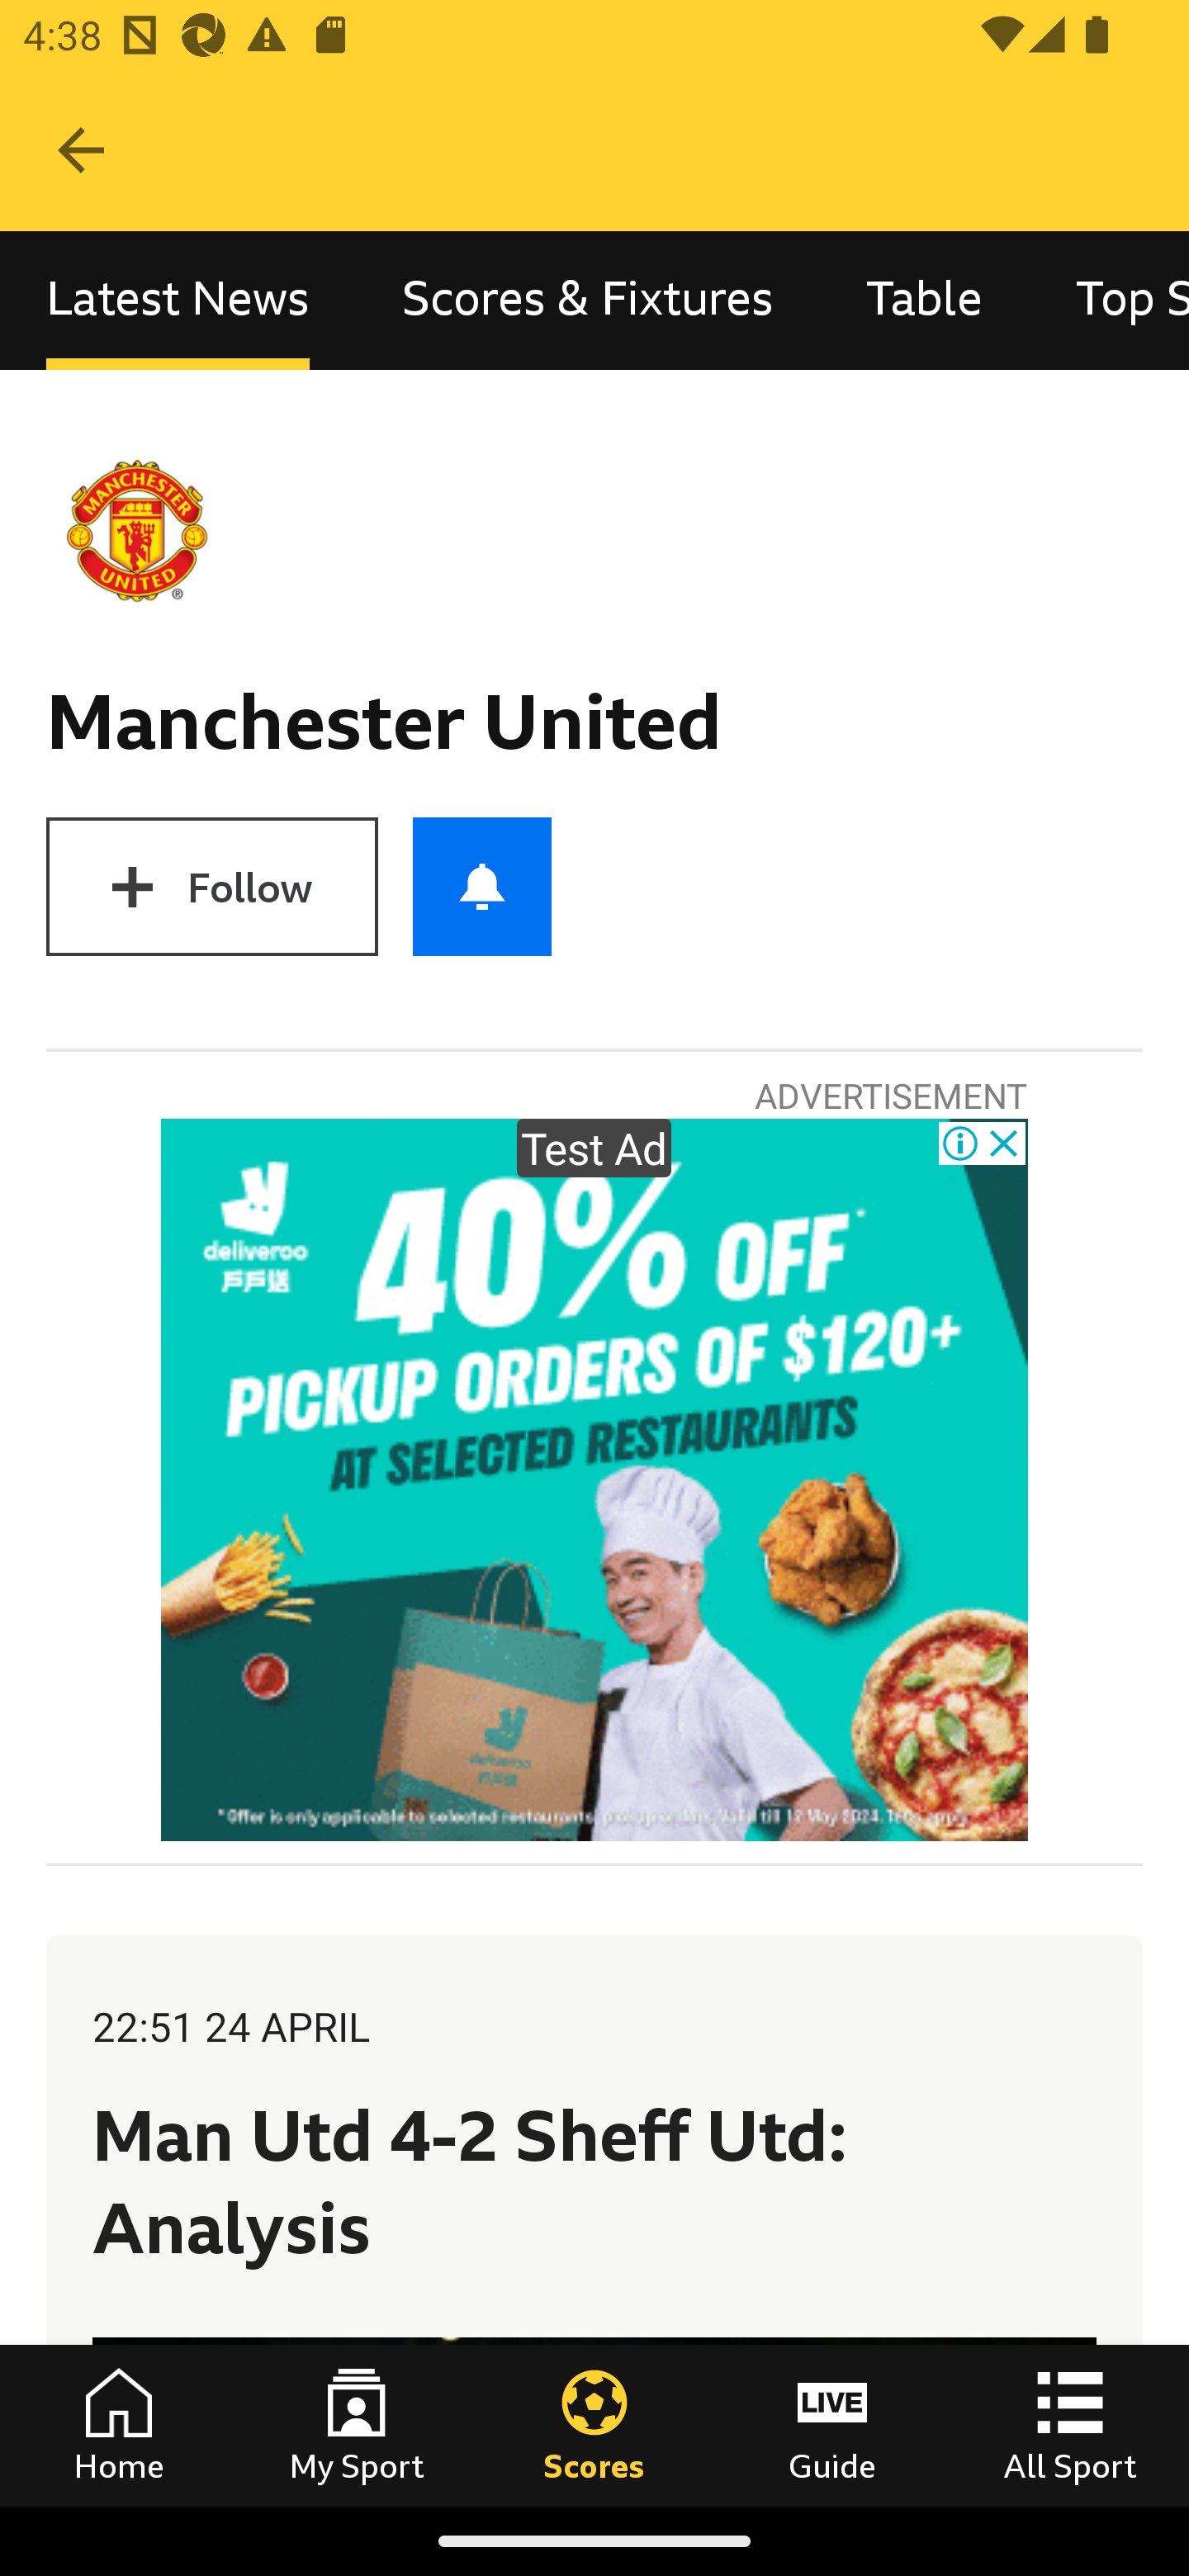 This screenshot has height=2576, width=1189. I want to click on Home, so click(119, 2425).